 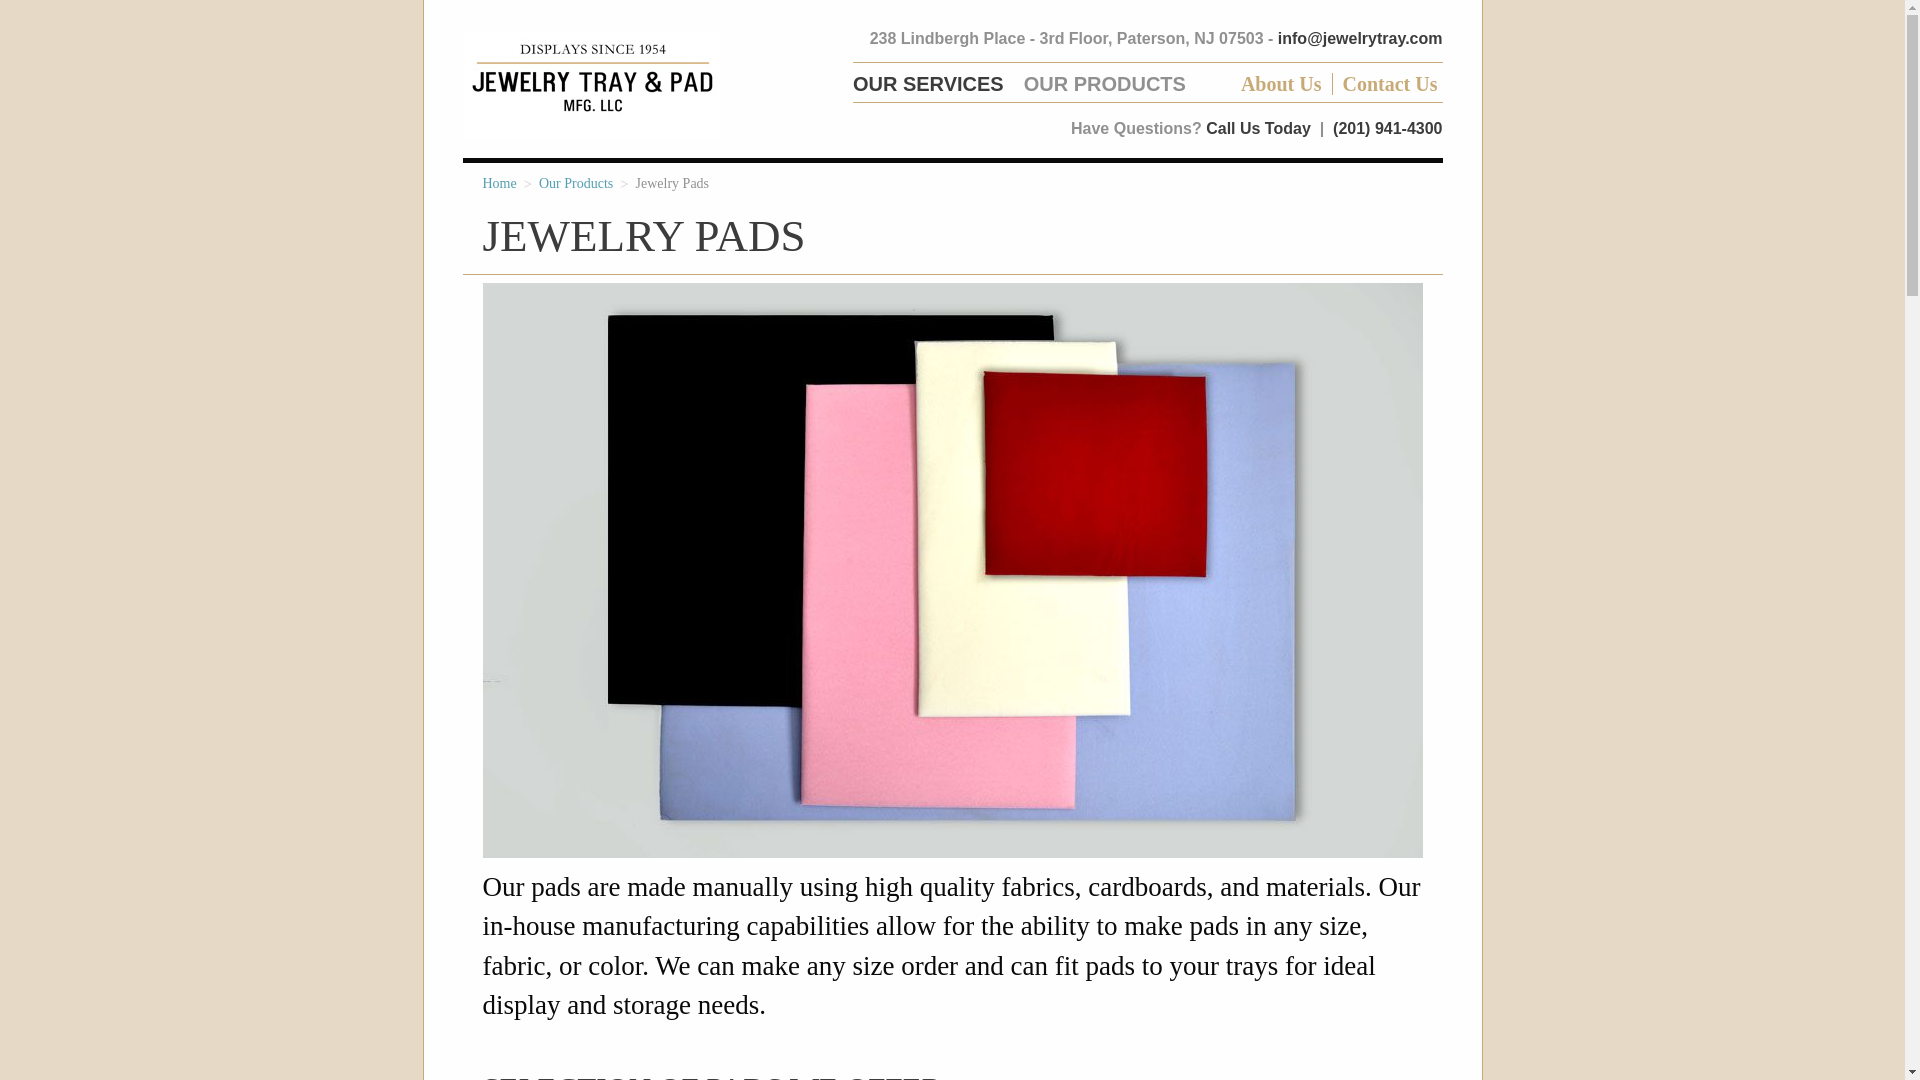 What do you see at coordinates (1266, 84) in the screenshot?
I see `About Us` at bounding box center [1266, 84].